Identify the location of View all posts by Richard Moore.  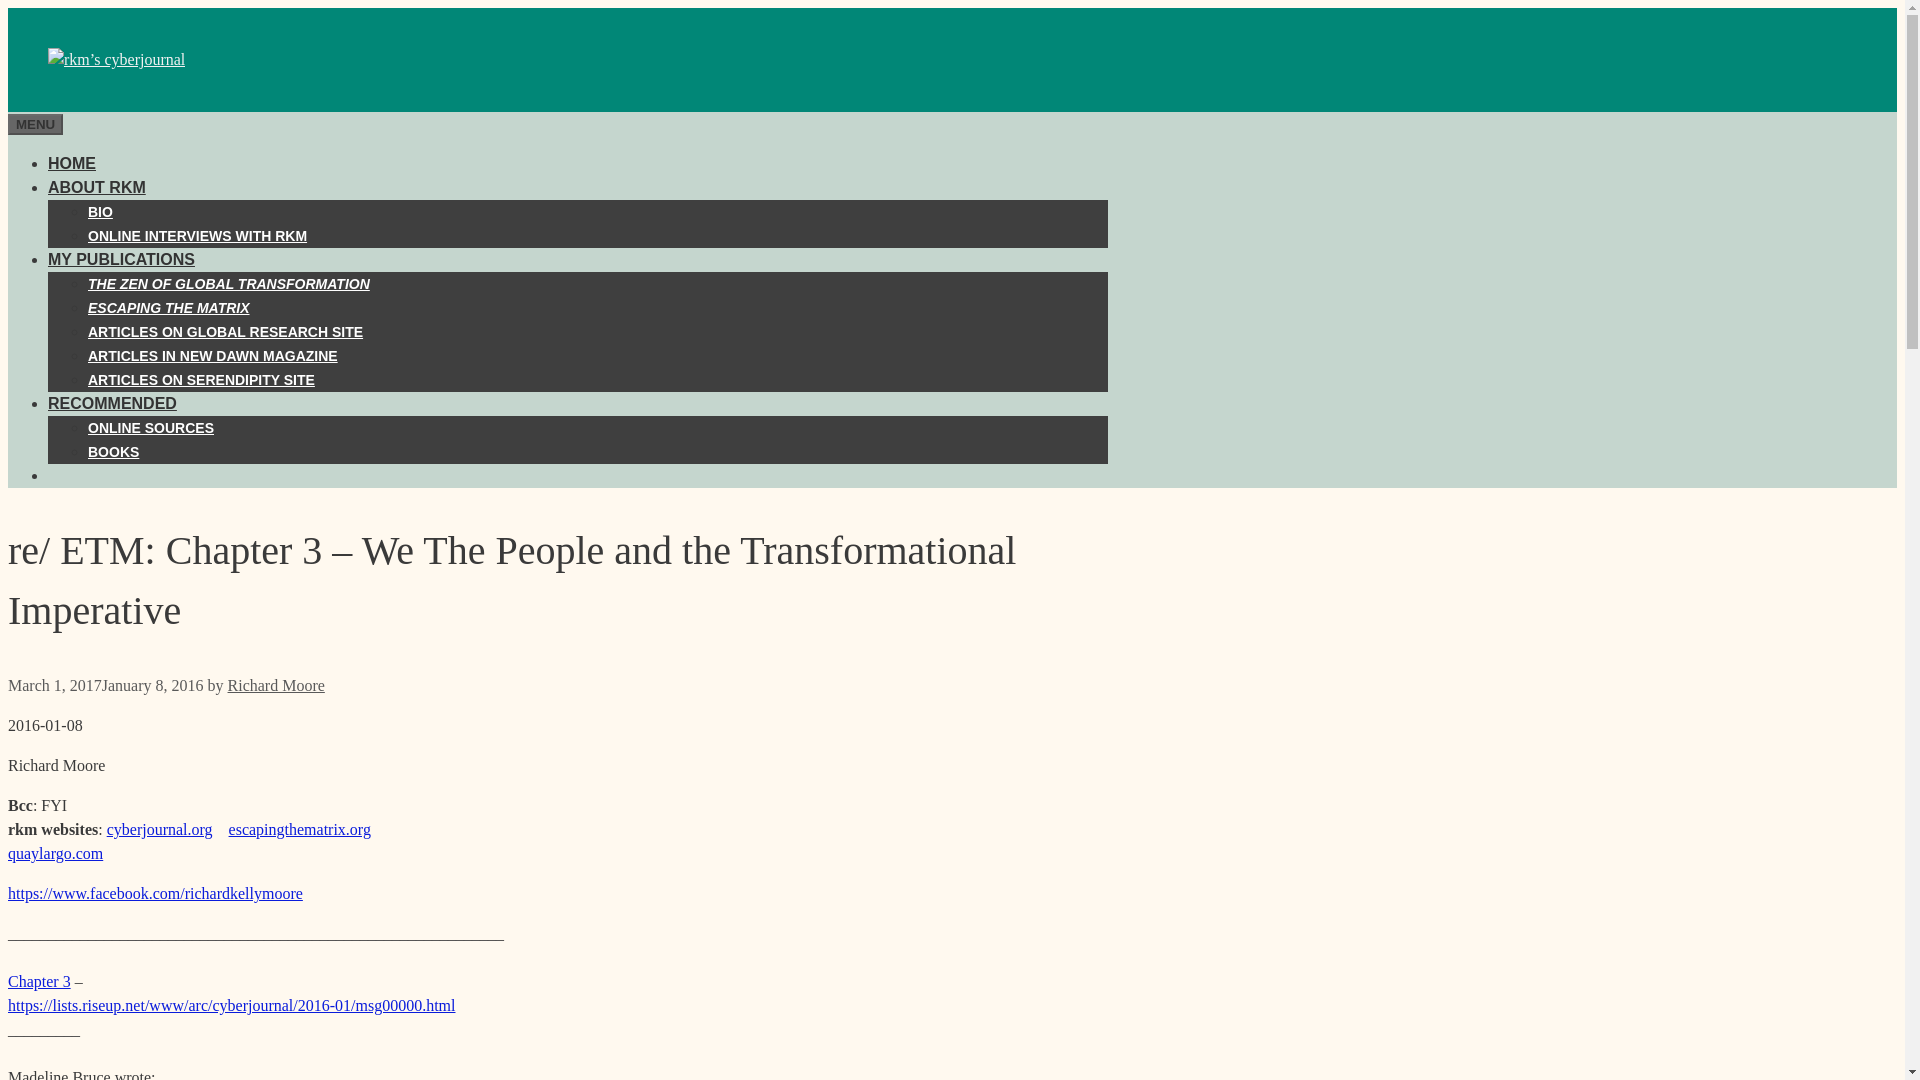
(276, 686).